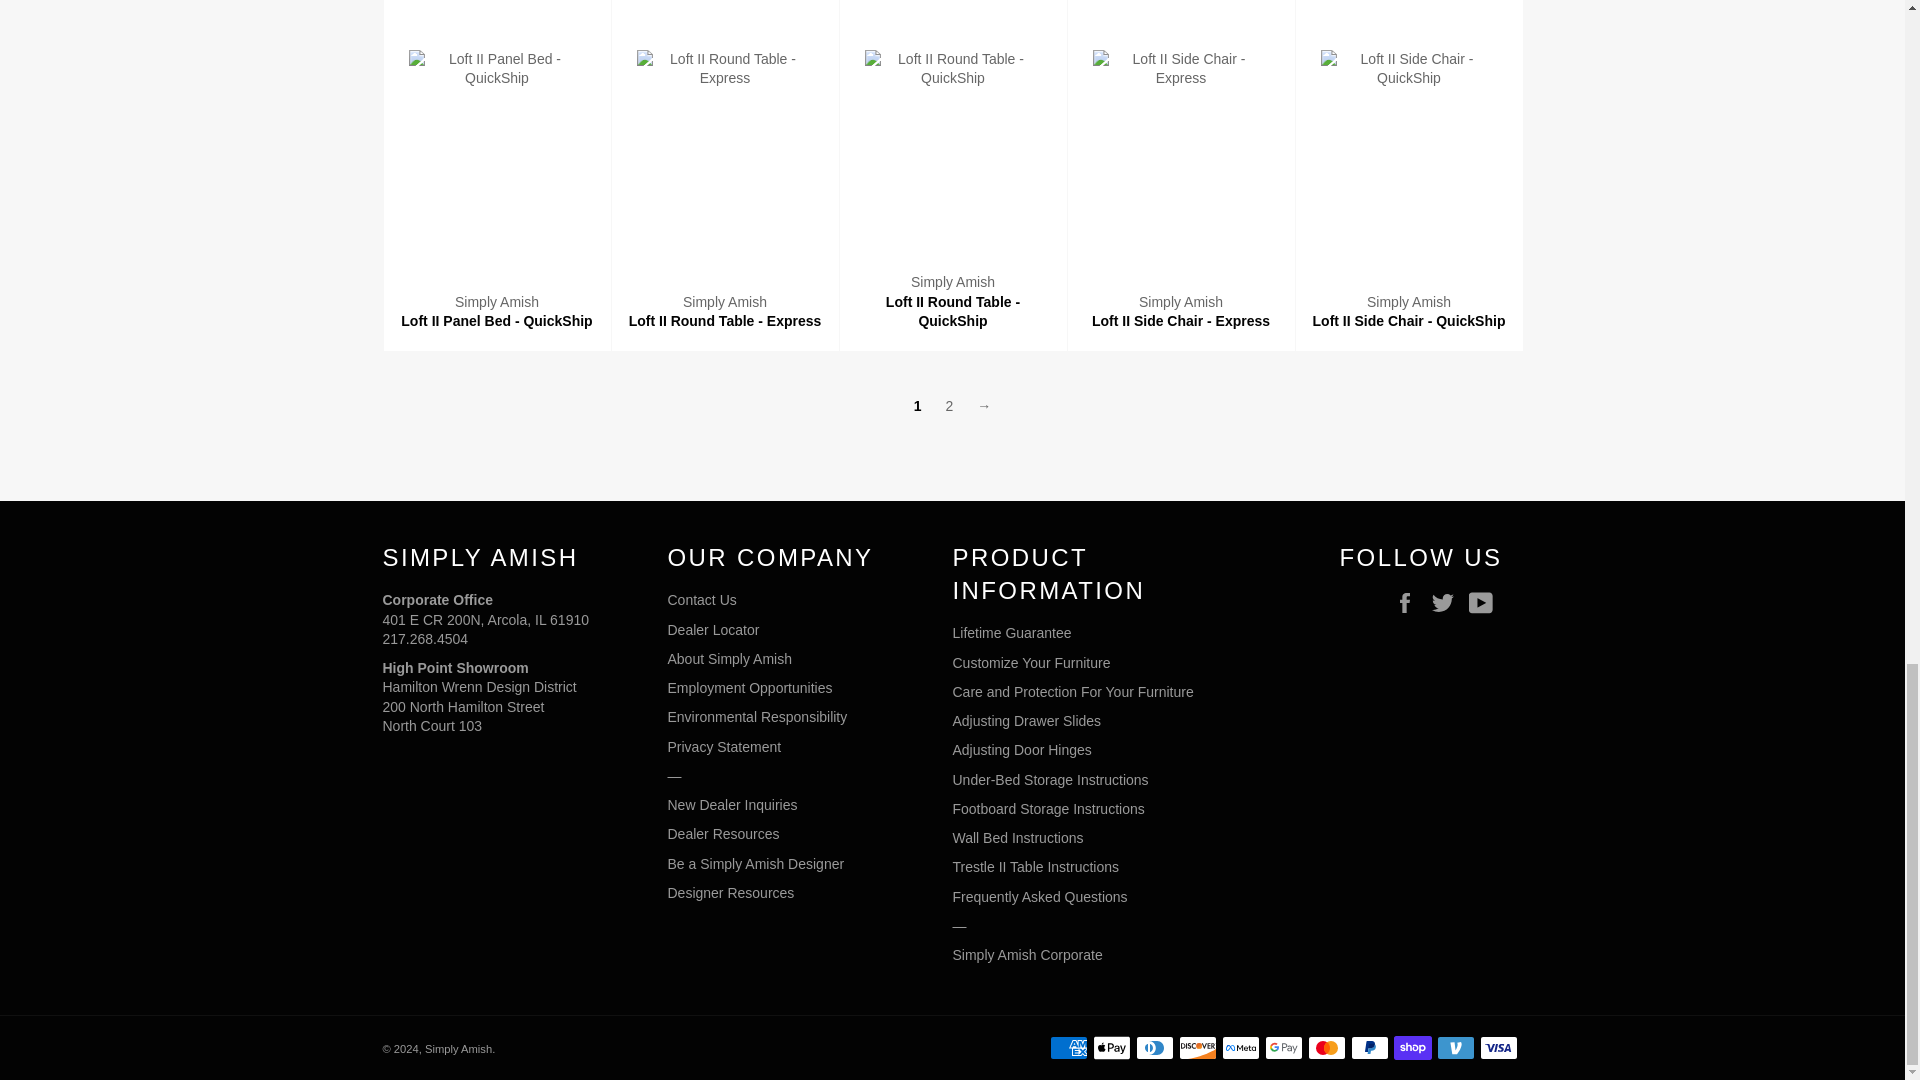 This screenshot has width=1920, height=1080. What do you see at coordinates (1447, 602) in the screenshot?
I see `Simply Amish on Twitter` at bounding box center [1447, 602].